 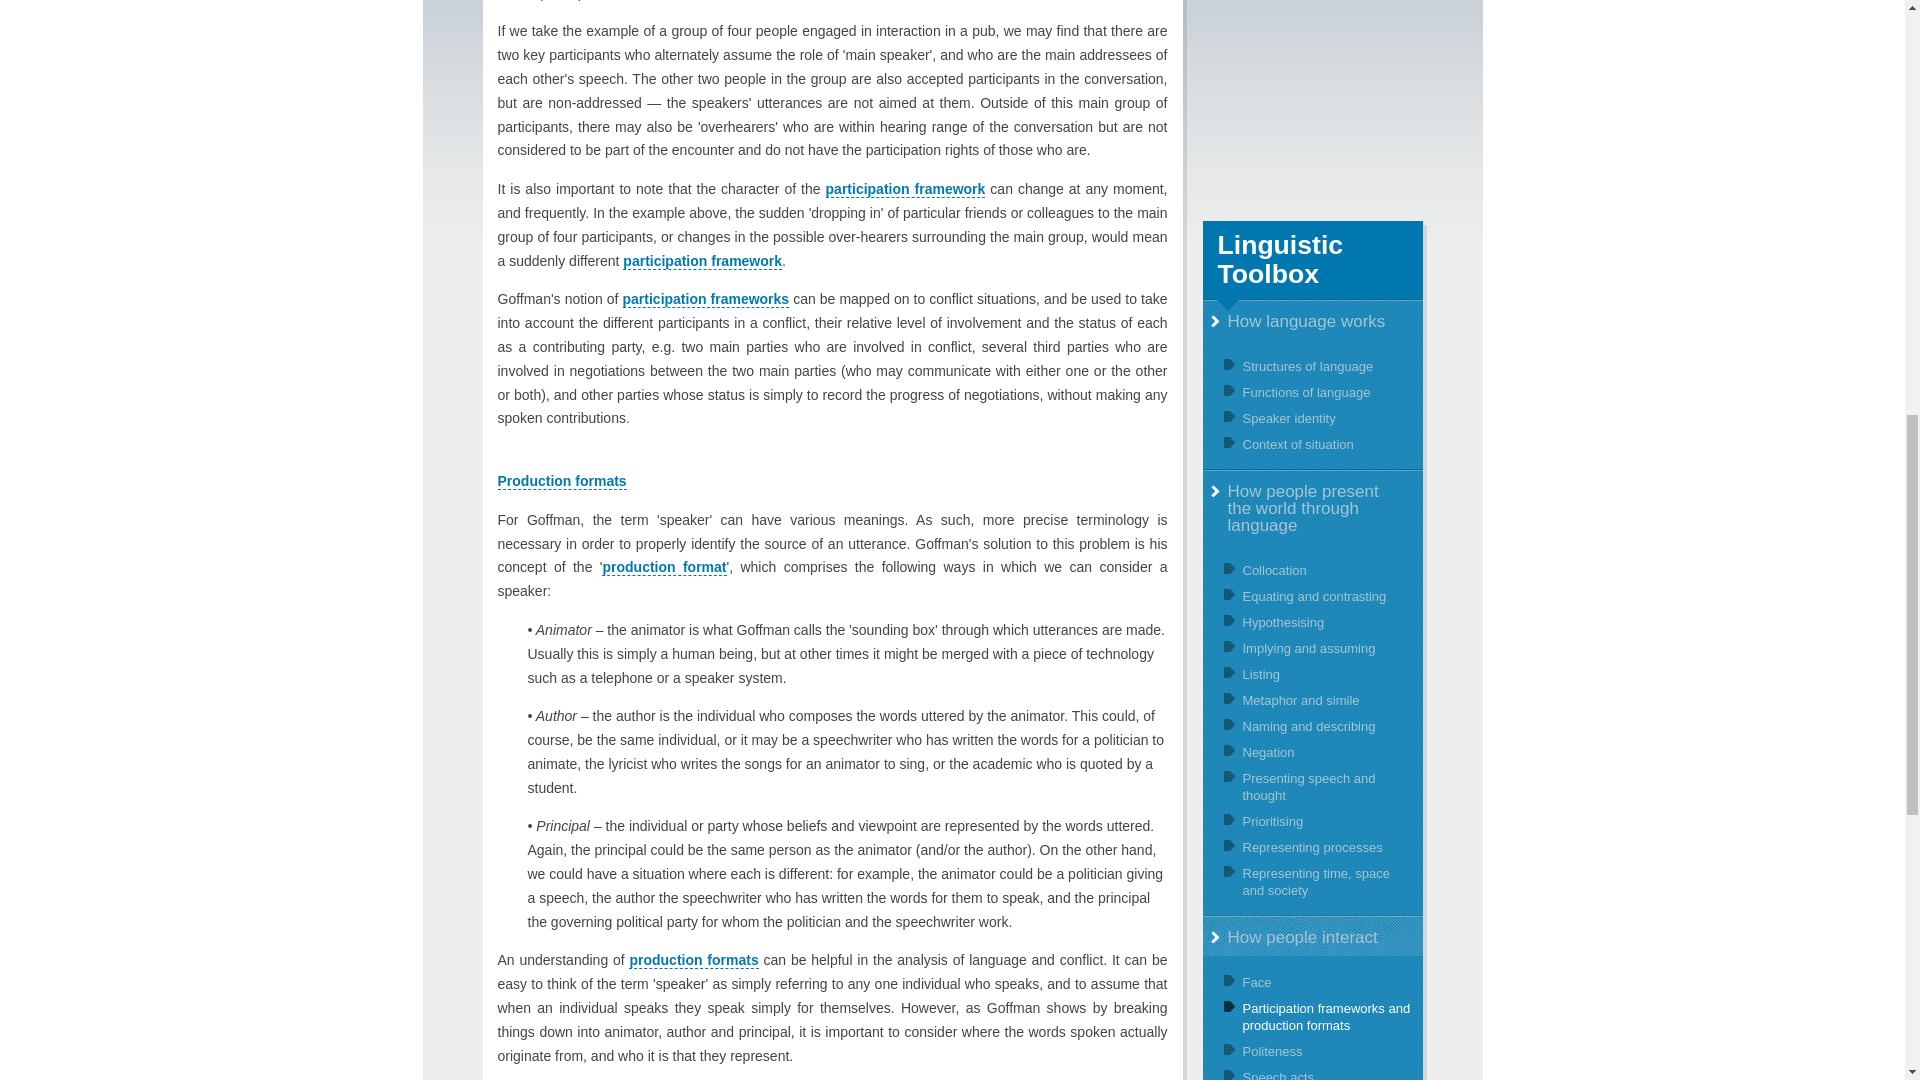 What do you see at coordinates (906, 189) in the screenshot?
I see `participation framework` at bounding box center [906, 189].